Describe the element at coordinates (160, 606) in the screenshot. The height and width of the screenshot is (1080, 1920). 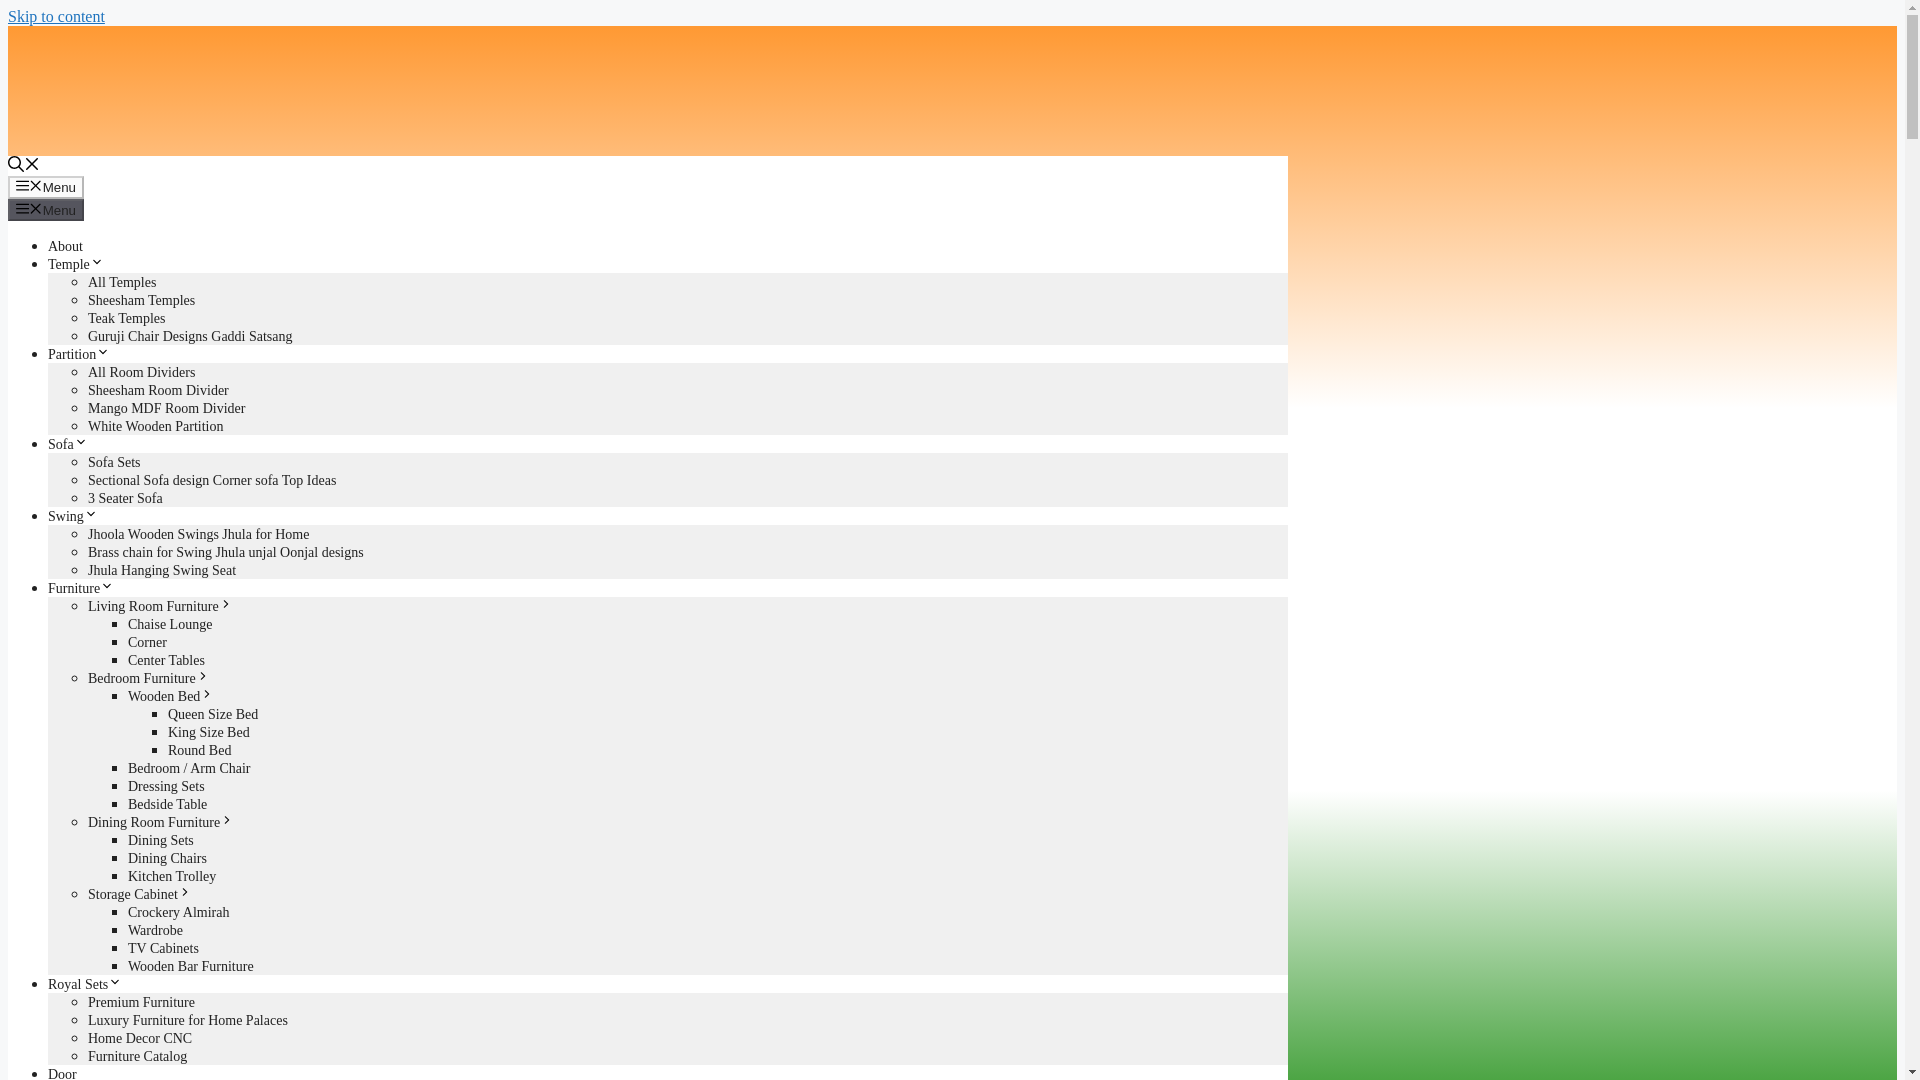
I see `Living Room Furniture` at that location.